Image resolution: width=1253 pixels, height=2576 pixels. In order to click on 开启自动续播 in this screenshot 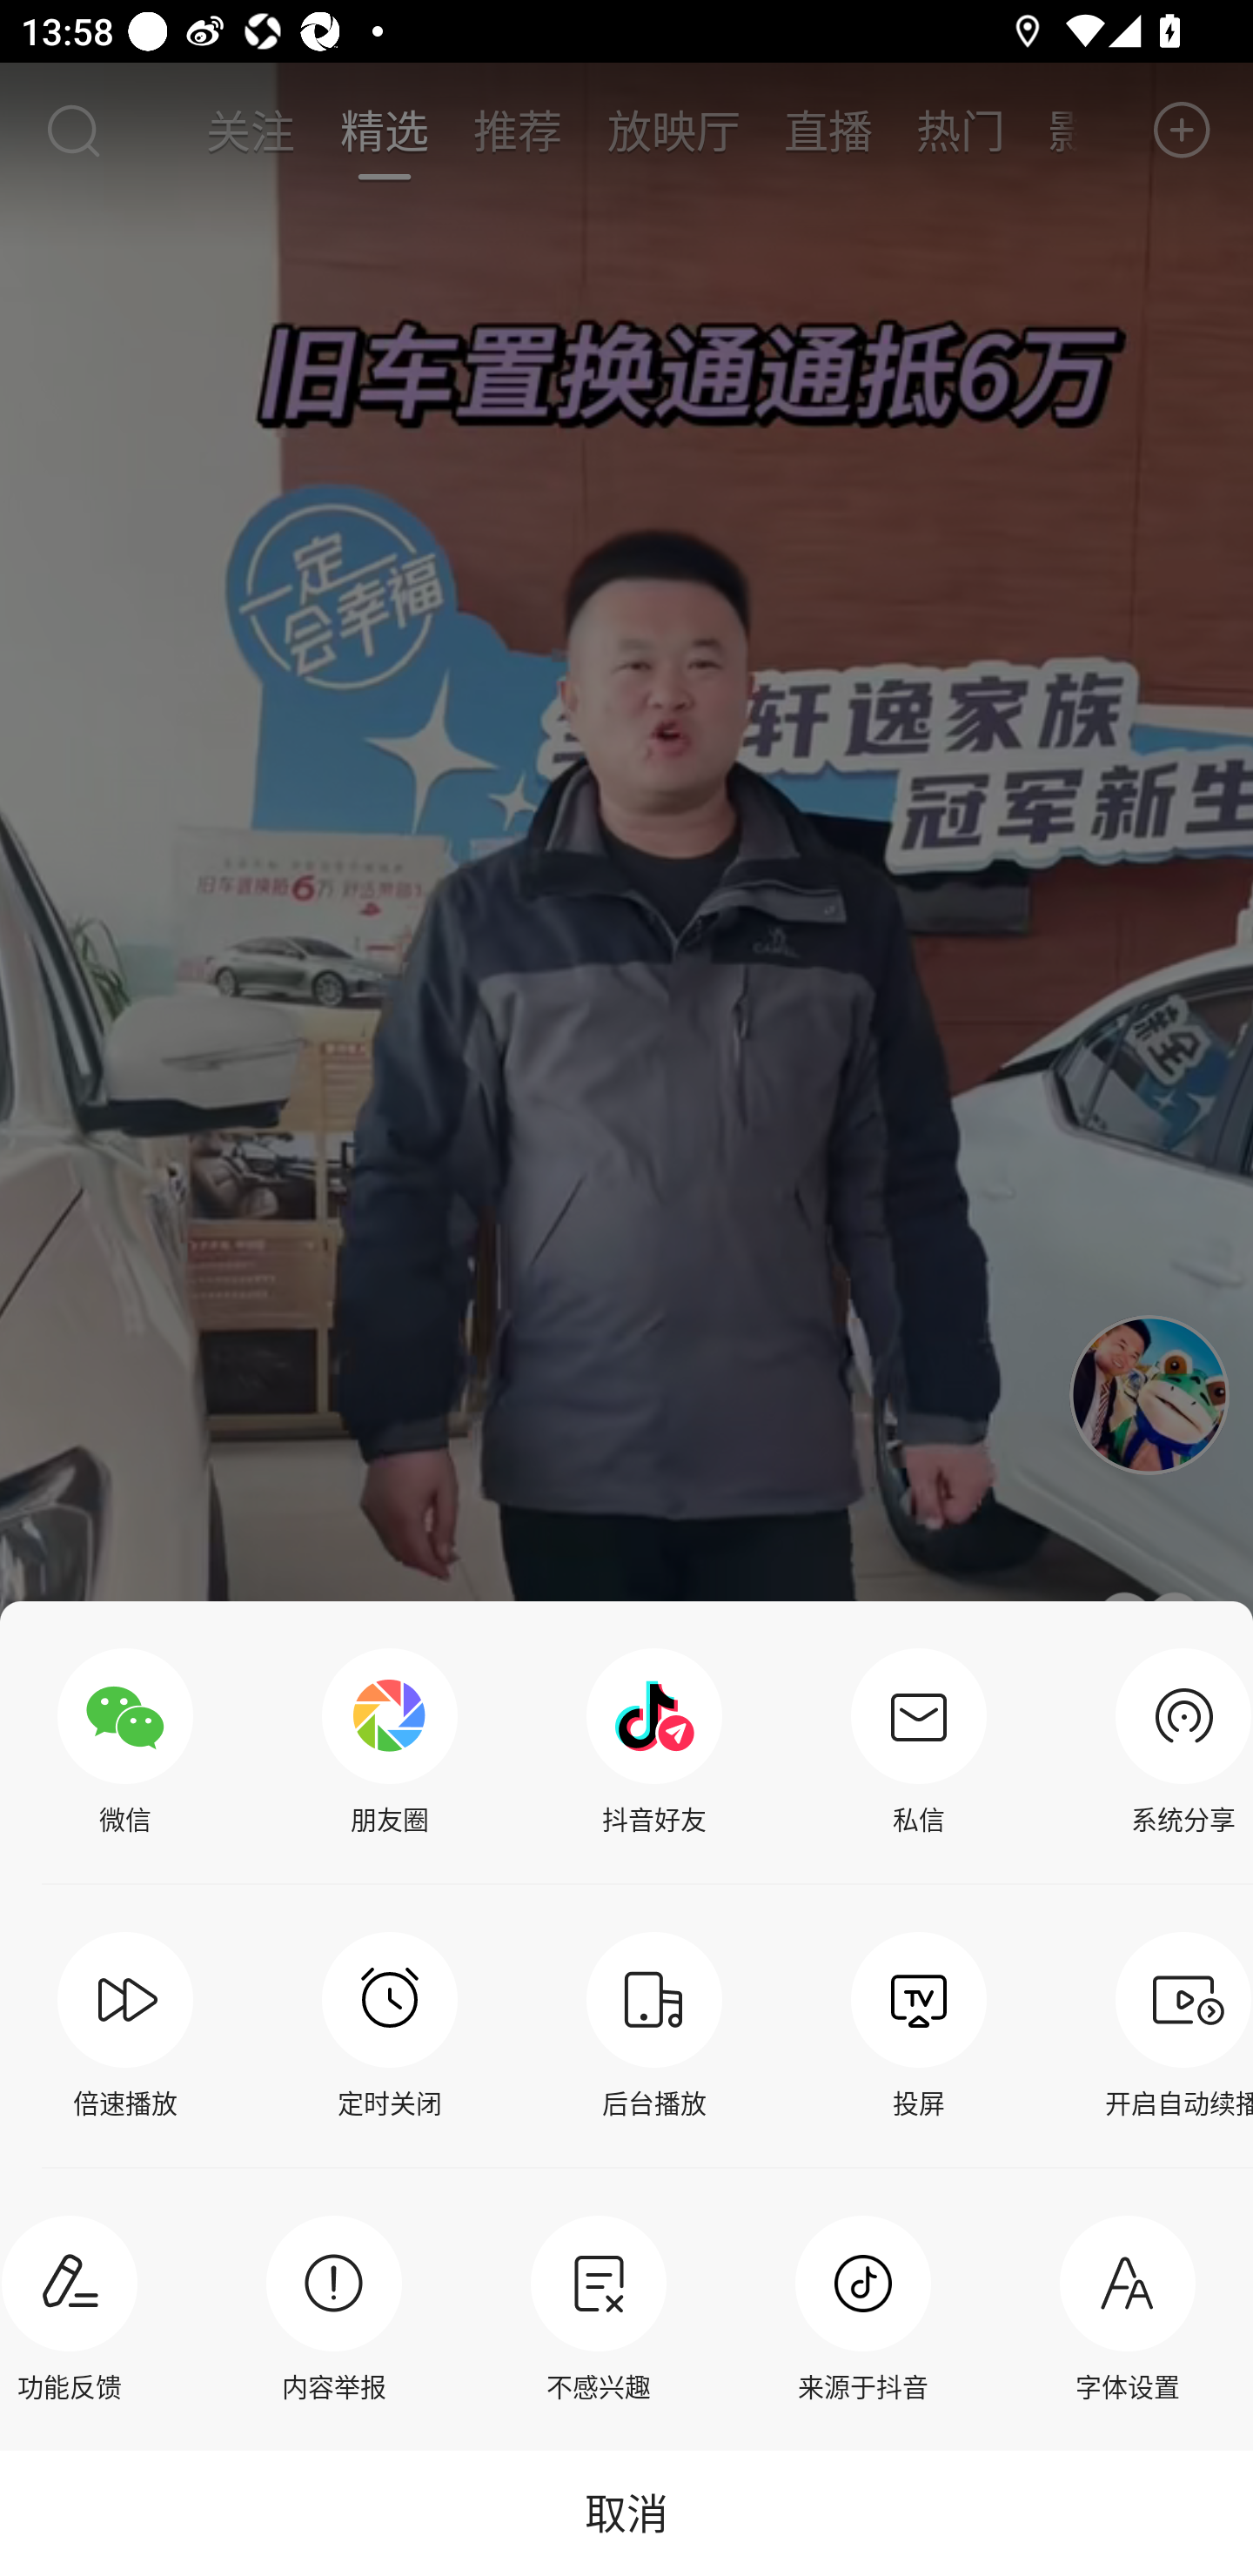, I will do `click(1176, 2026)`.